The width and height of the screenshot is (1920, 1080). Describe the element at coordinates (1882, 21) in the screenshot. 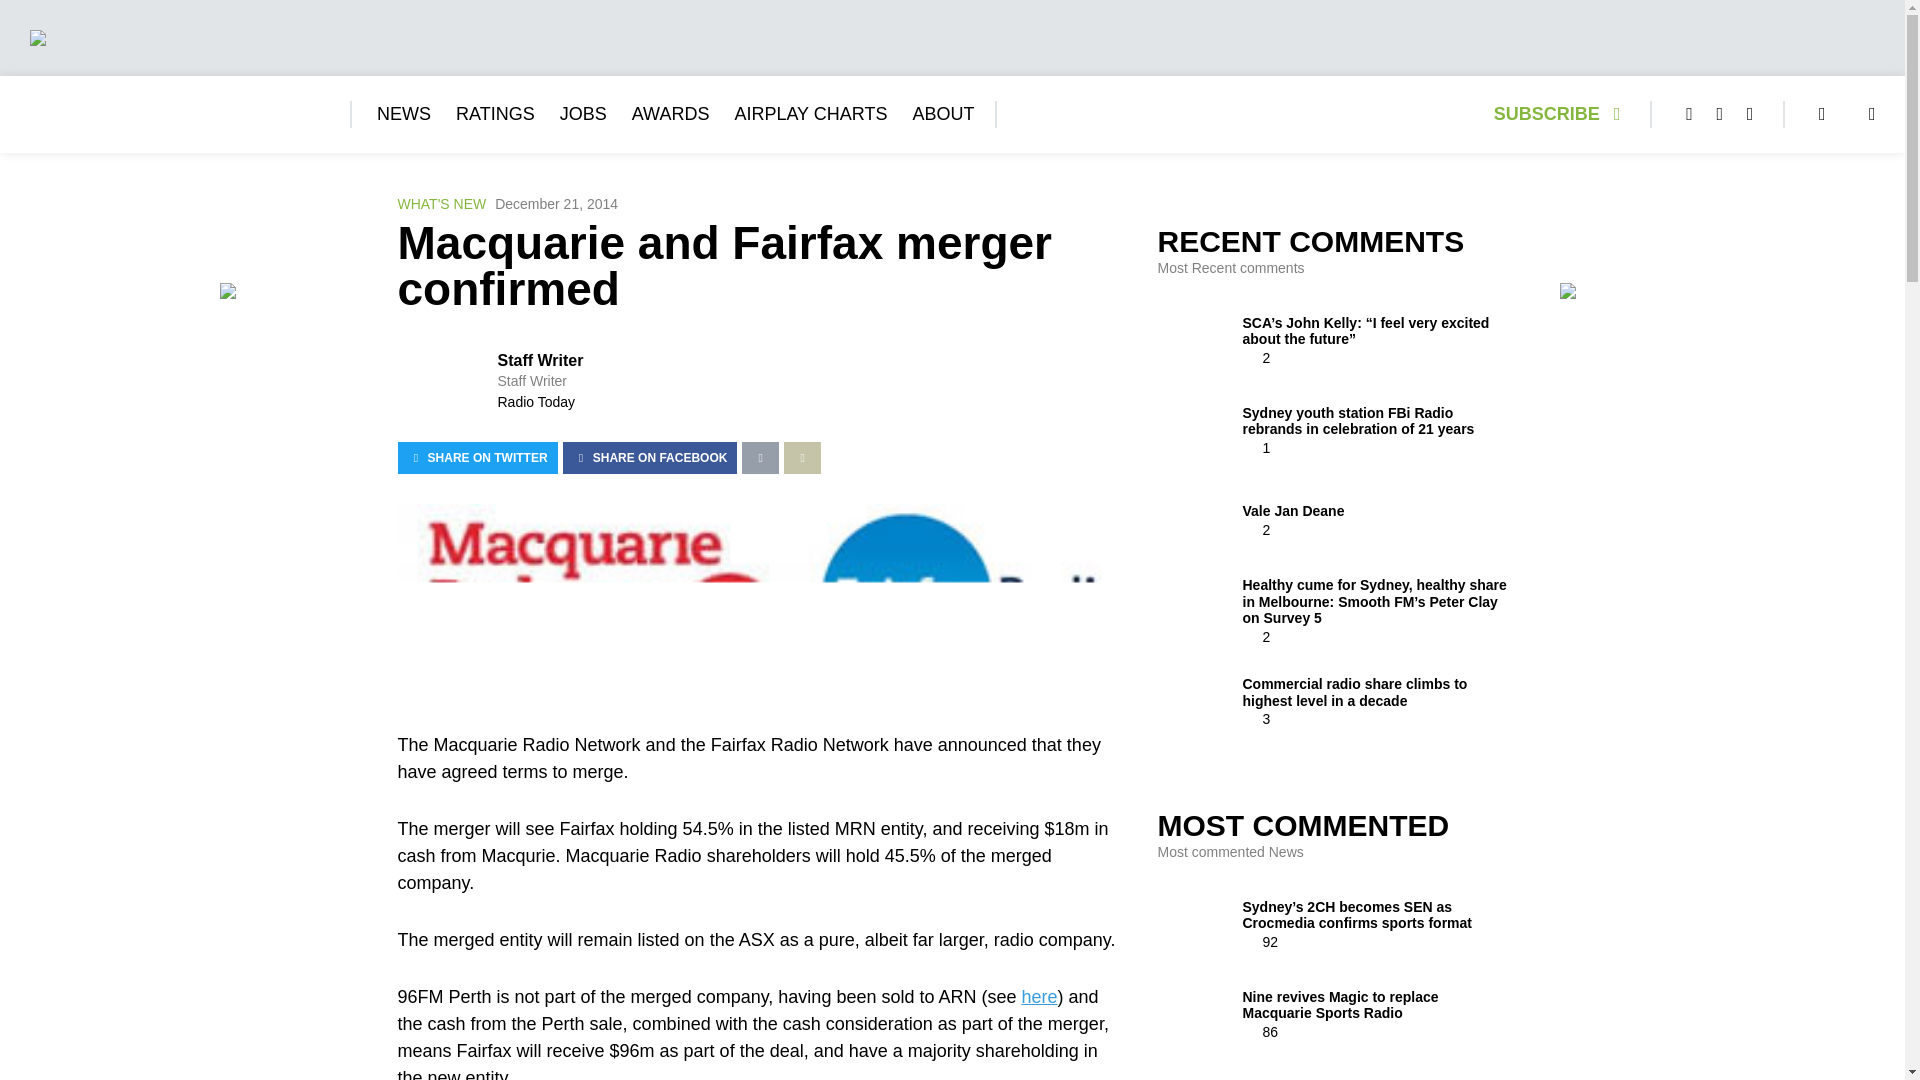

I see `Close` at that location.